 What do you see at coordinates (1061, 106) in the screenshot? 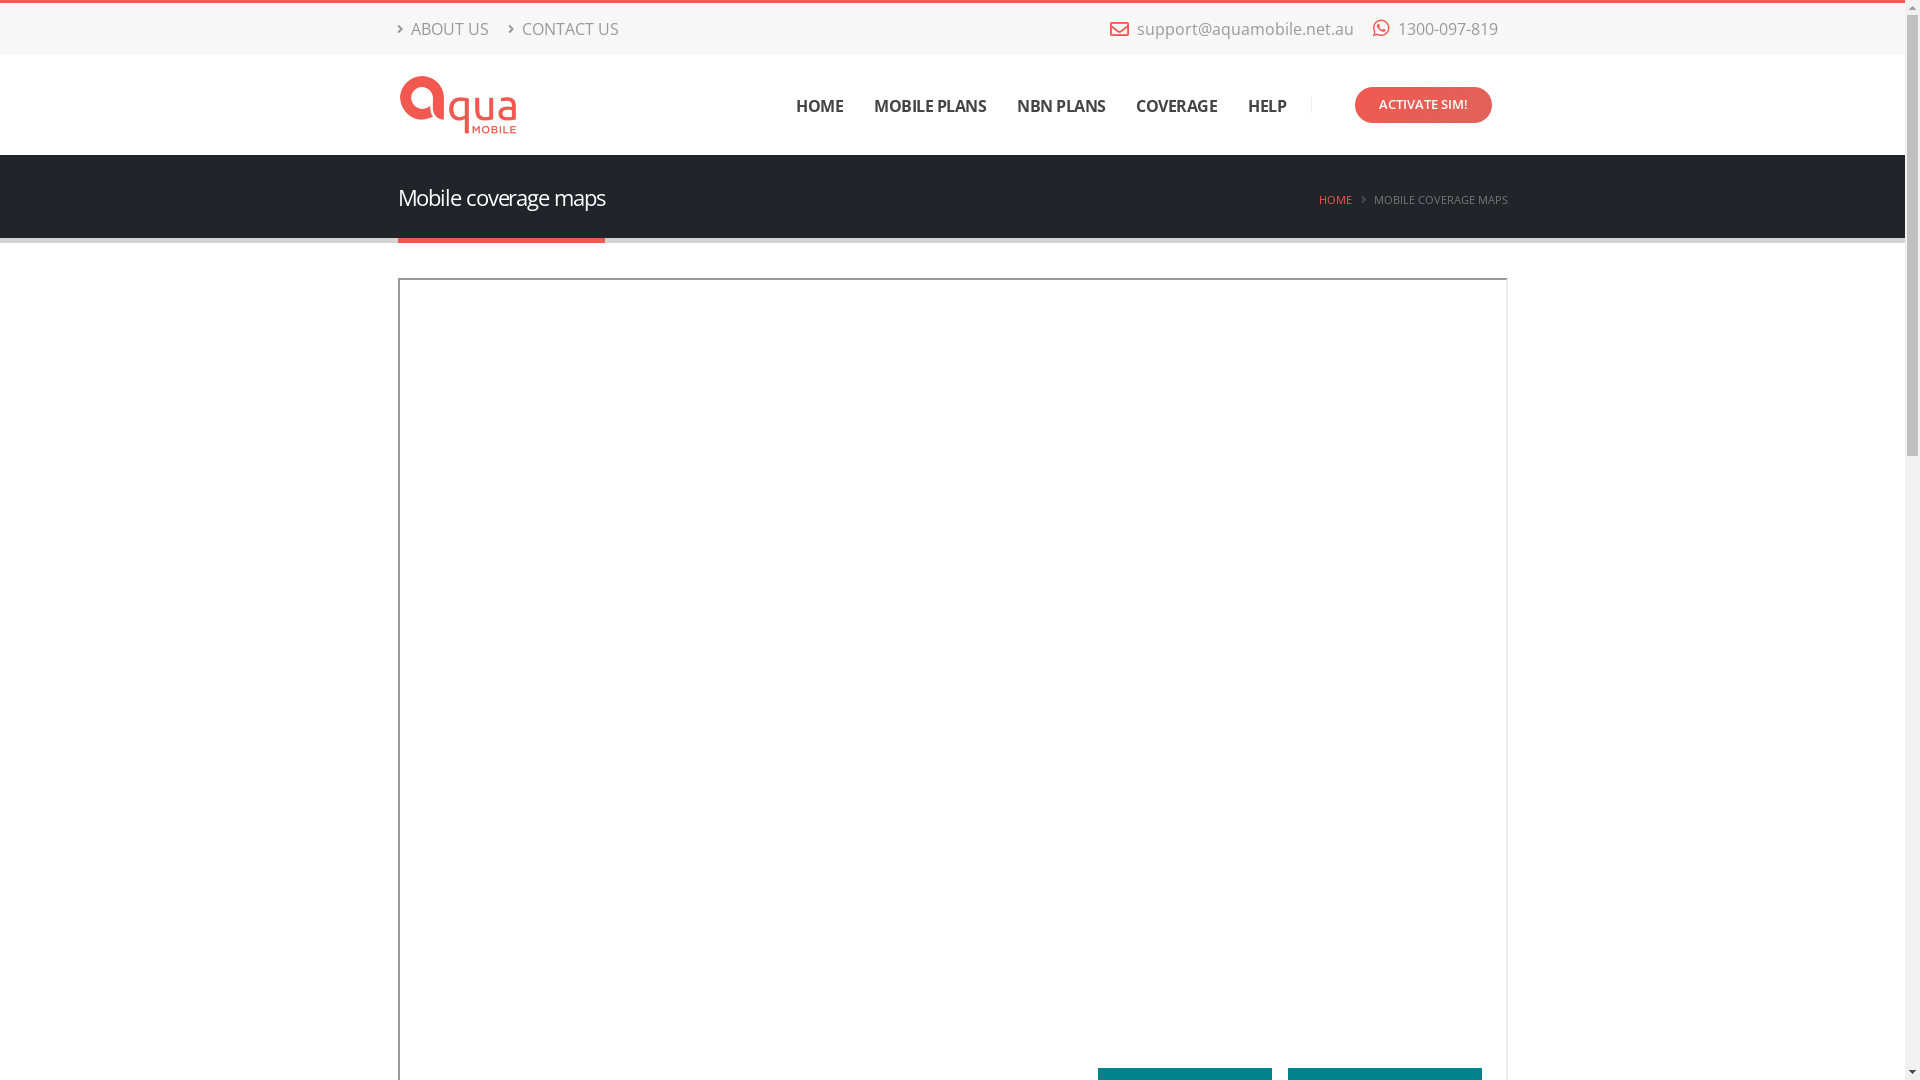
I see `NBN PLANS` at bounding box center [1061, 106].